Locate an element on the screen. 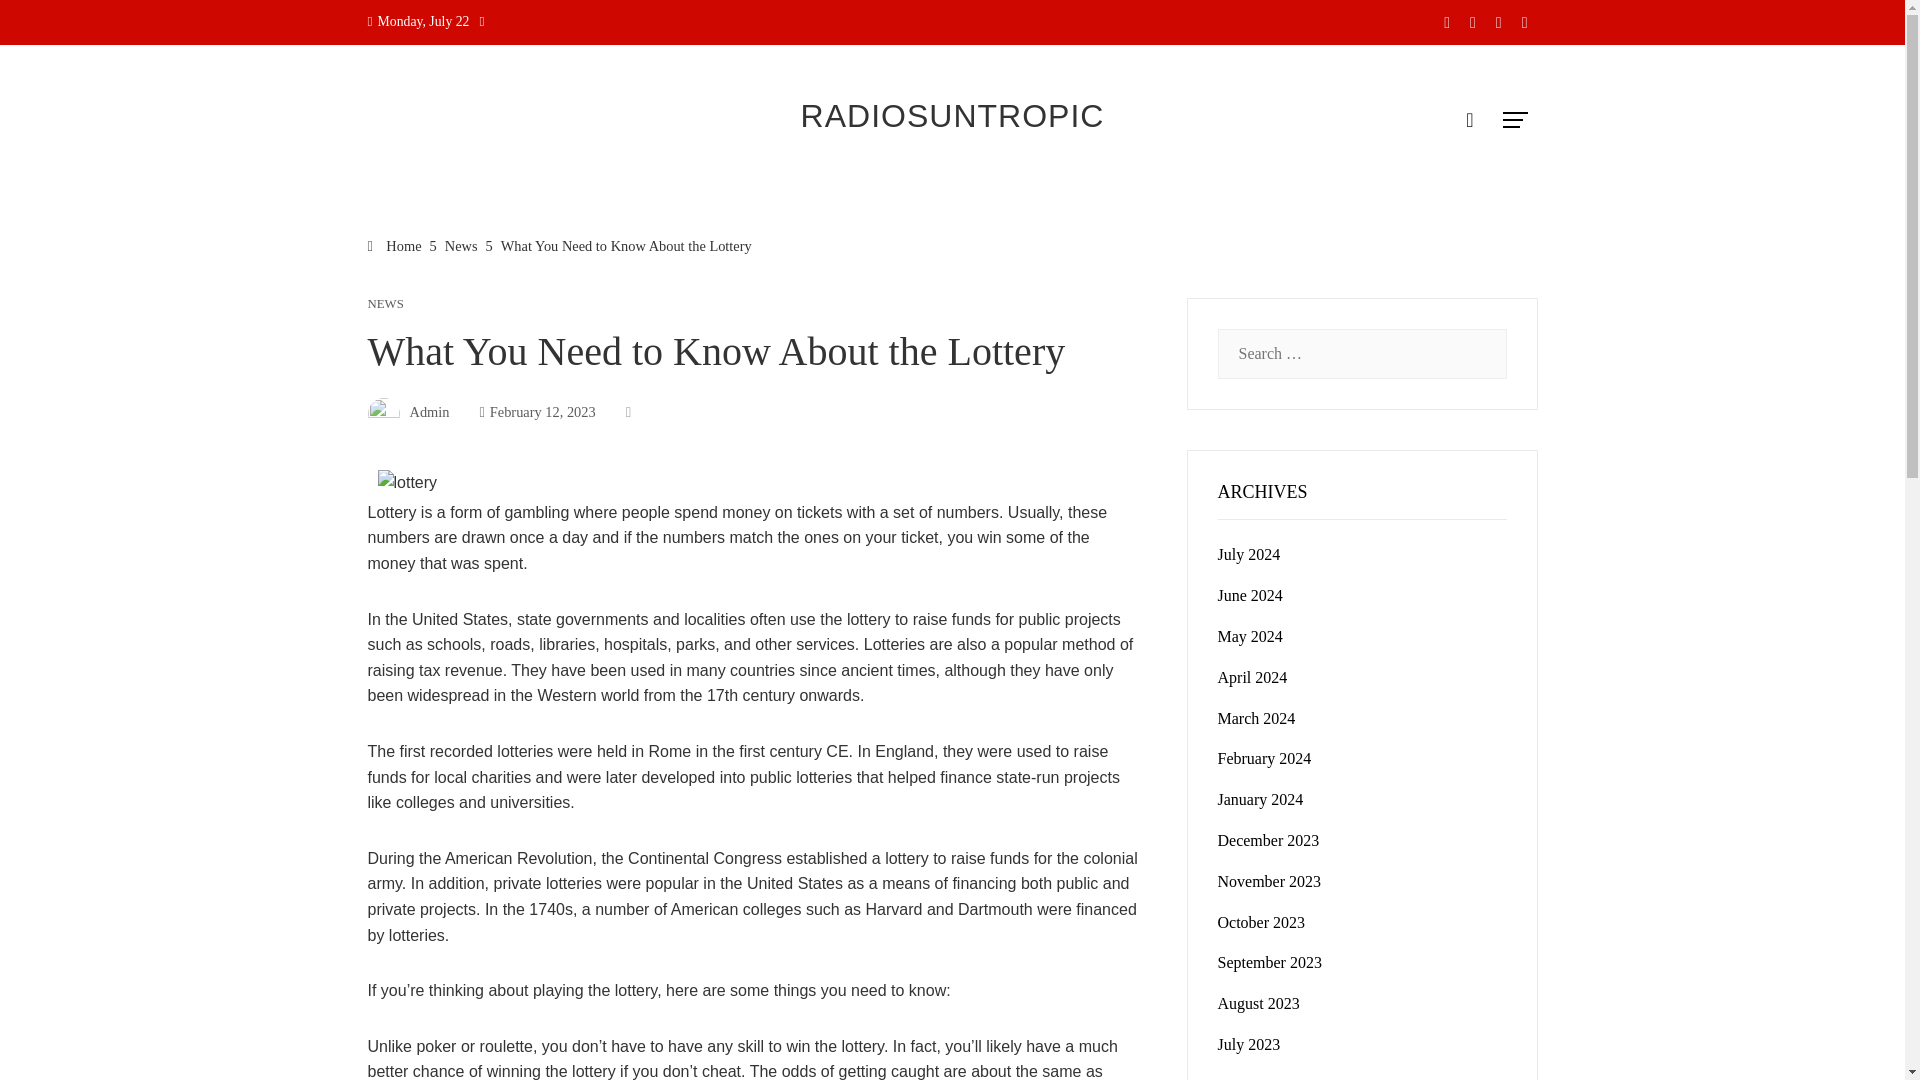  News is located at coordinates (462, 245).